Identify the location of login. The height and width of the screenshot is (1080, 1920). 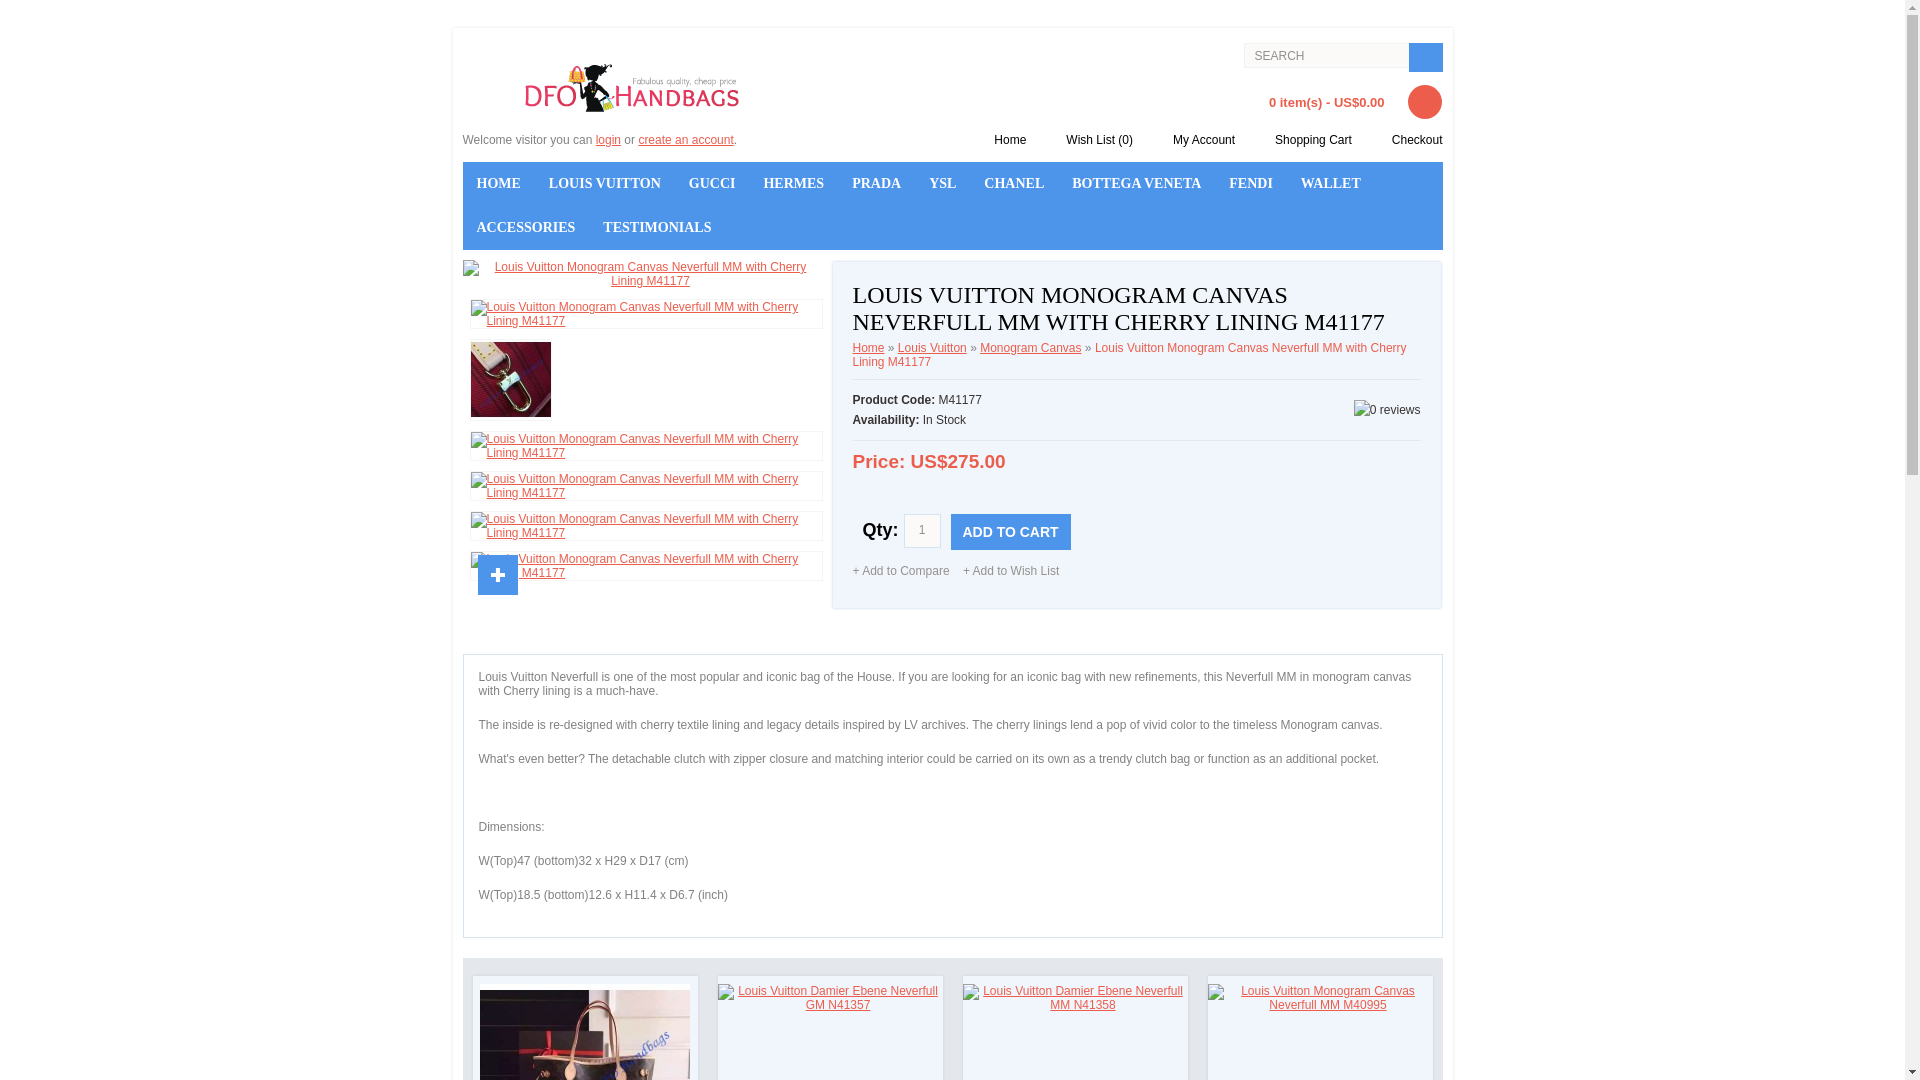
(608, 139).